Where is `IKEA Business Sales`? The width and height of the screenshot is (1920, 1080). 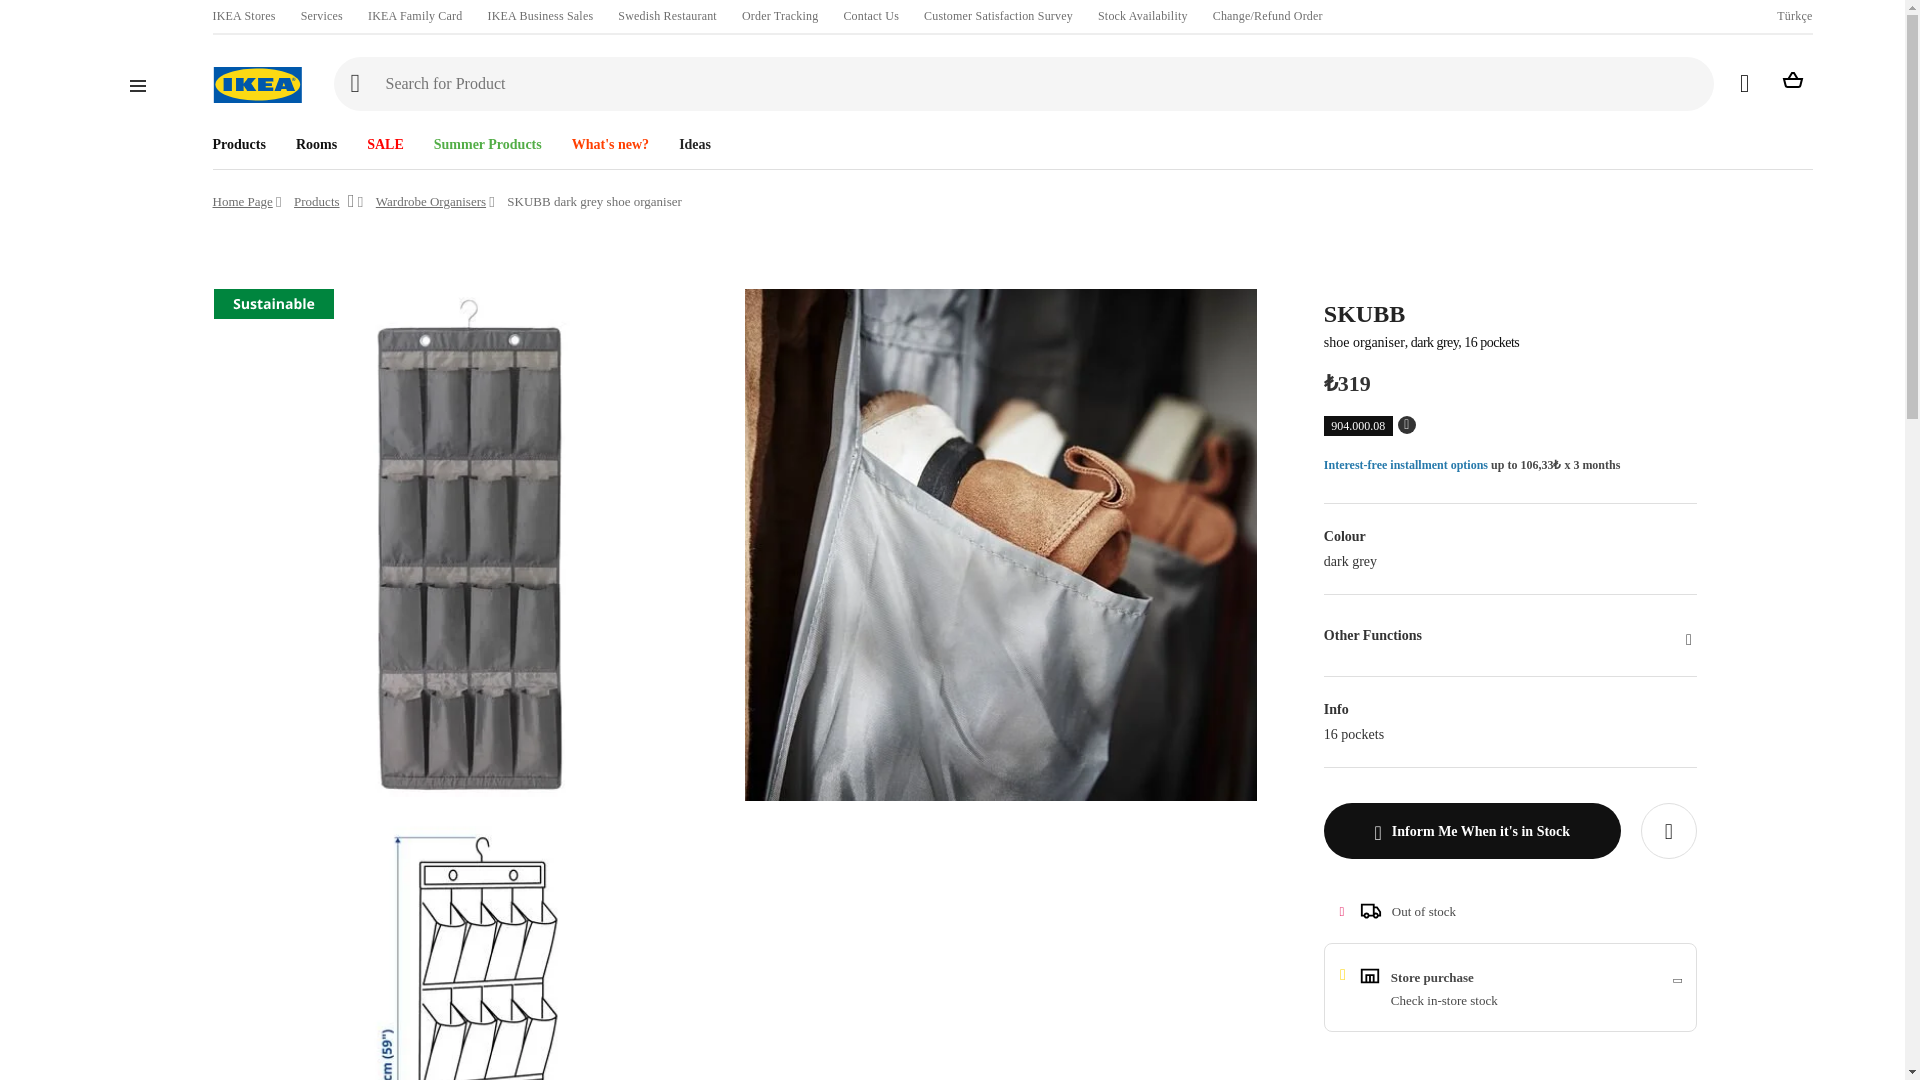
IKEA Business Sales is located at coordinates (540, 16).